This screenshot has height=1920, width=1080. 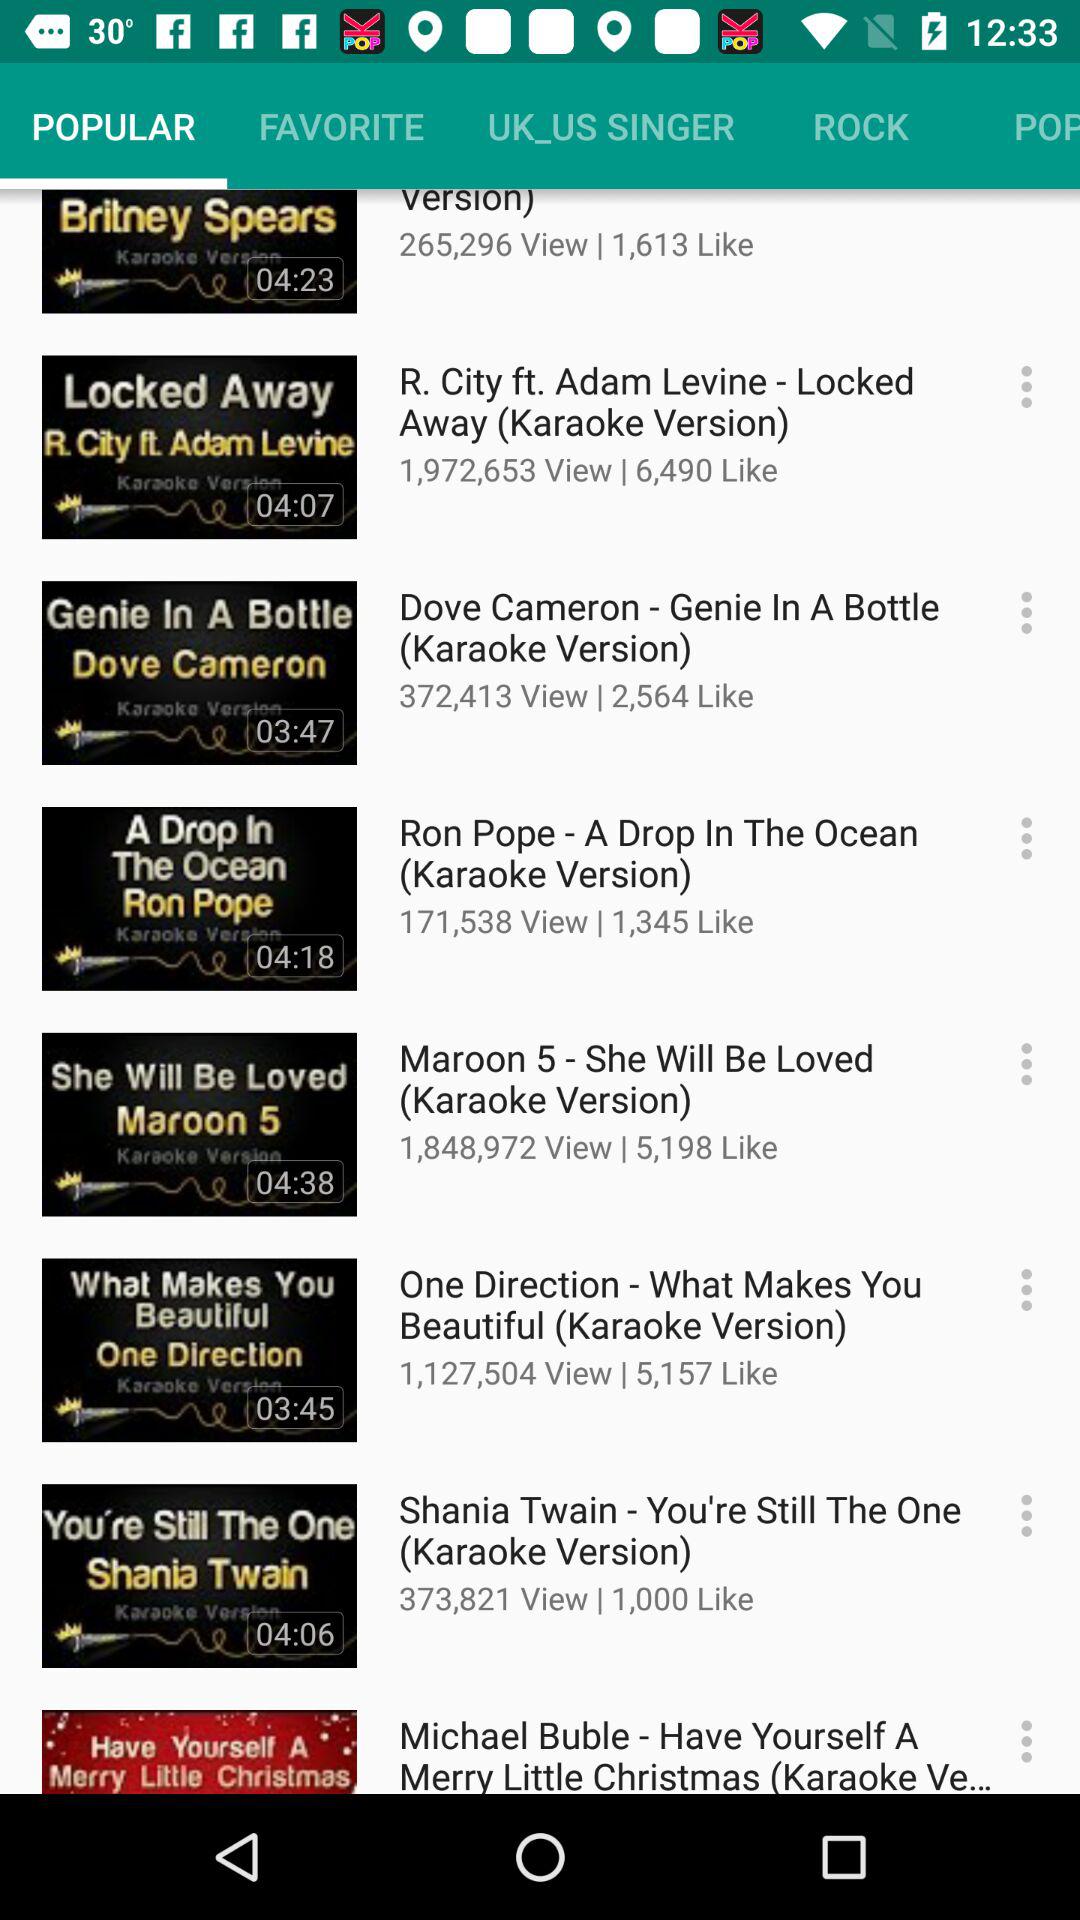 I want to click on explore more options, so click(x=1016, y=1290).